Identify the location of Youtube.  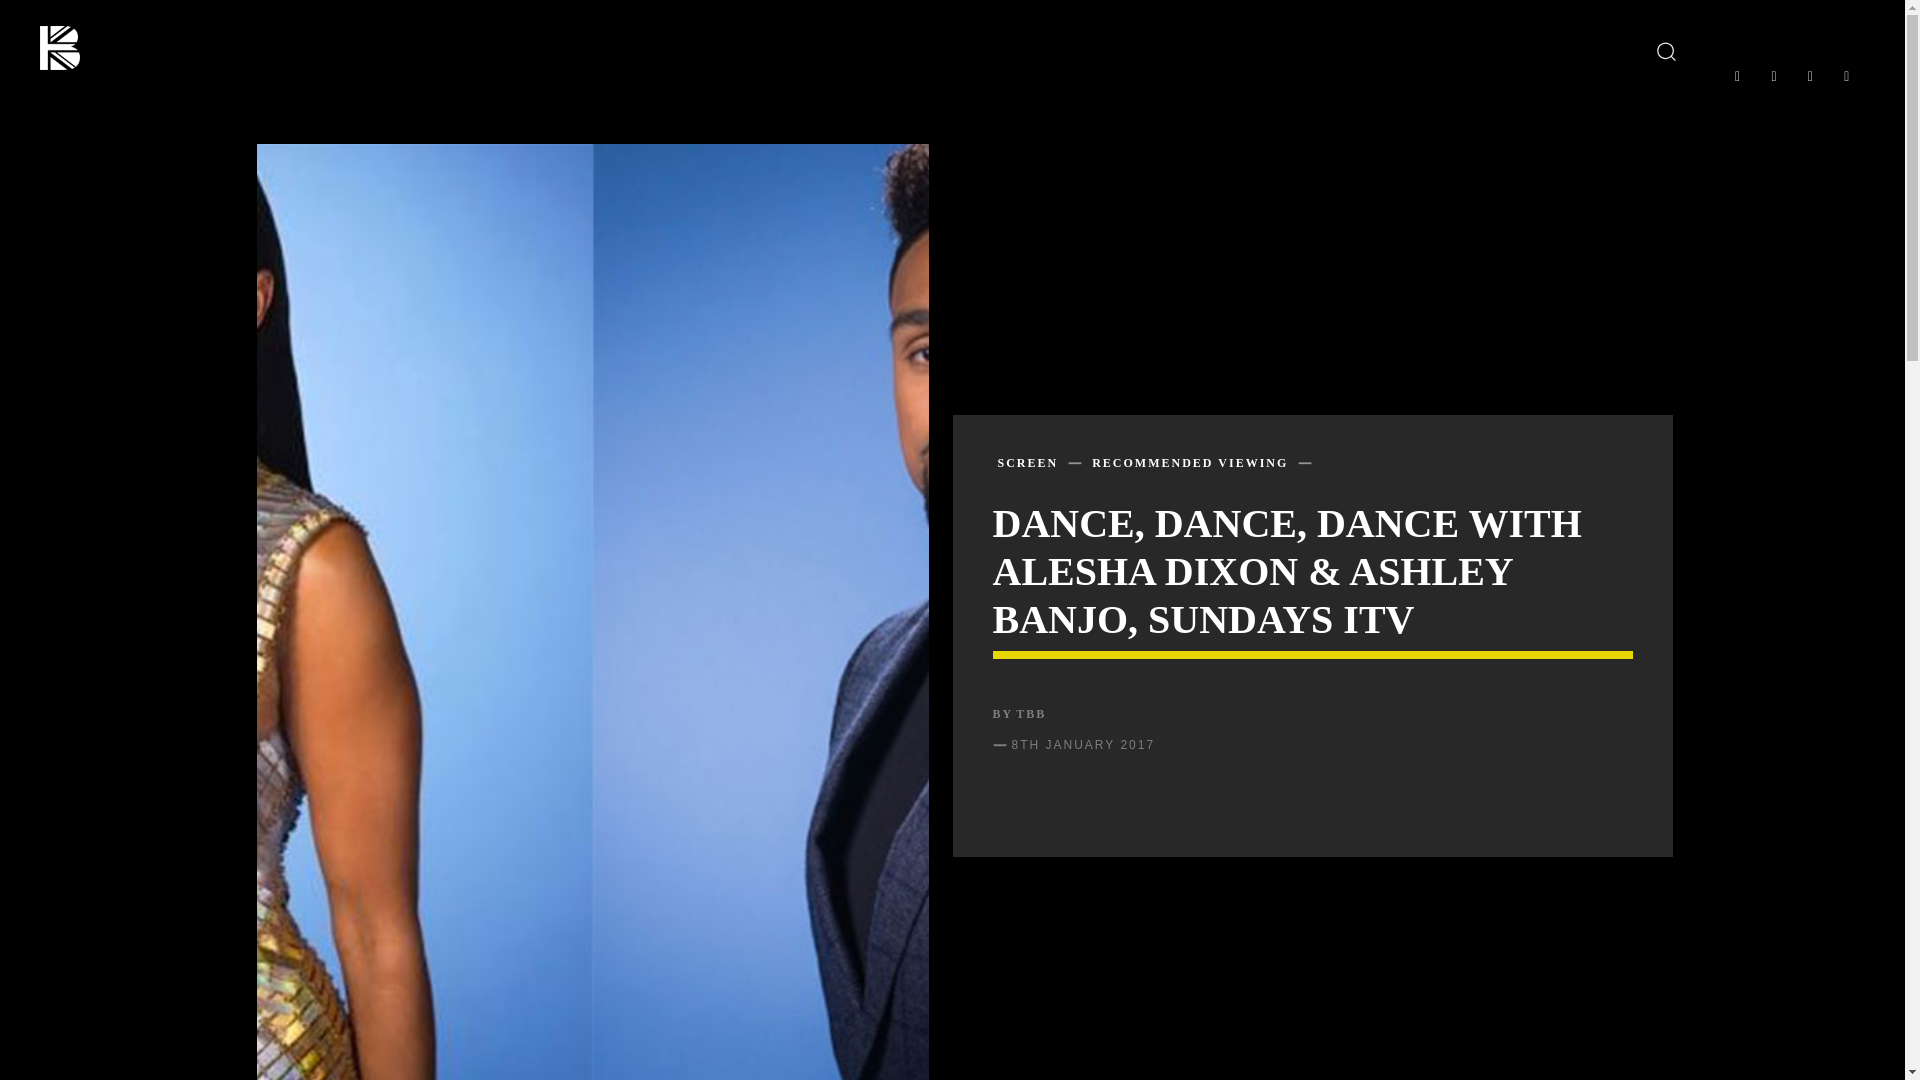
(1846, 76).